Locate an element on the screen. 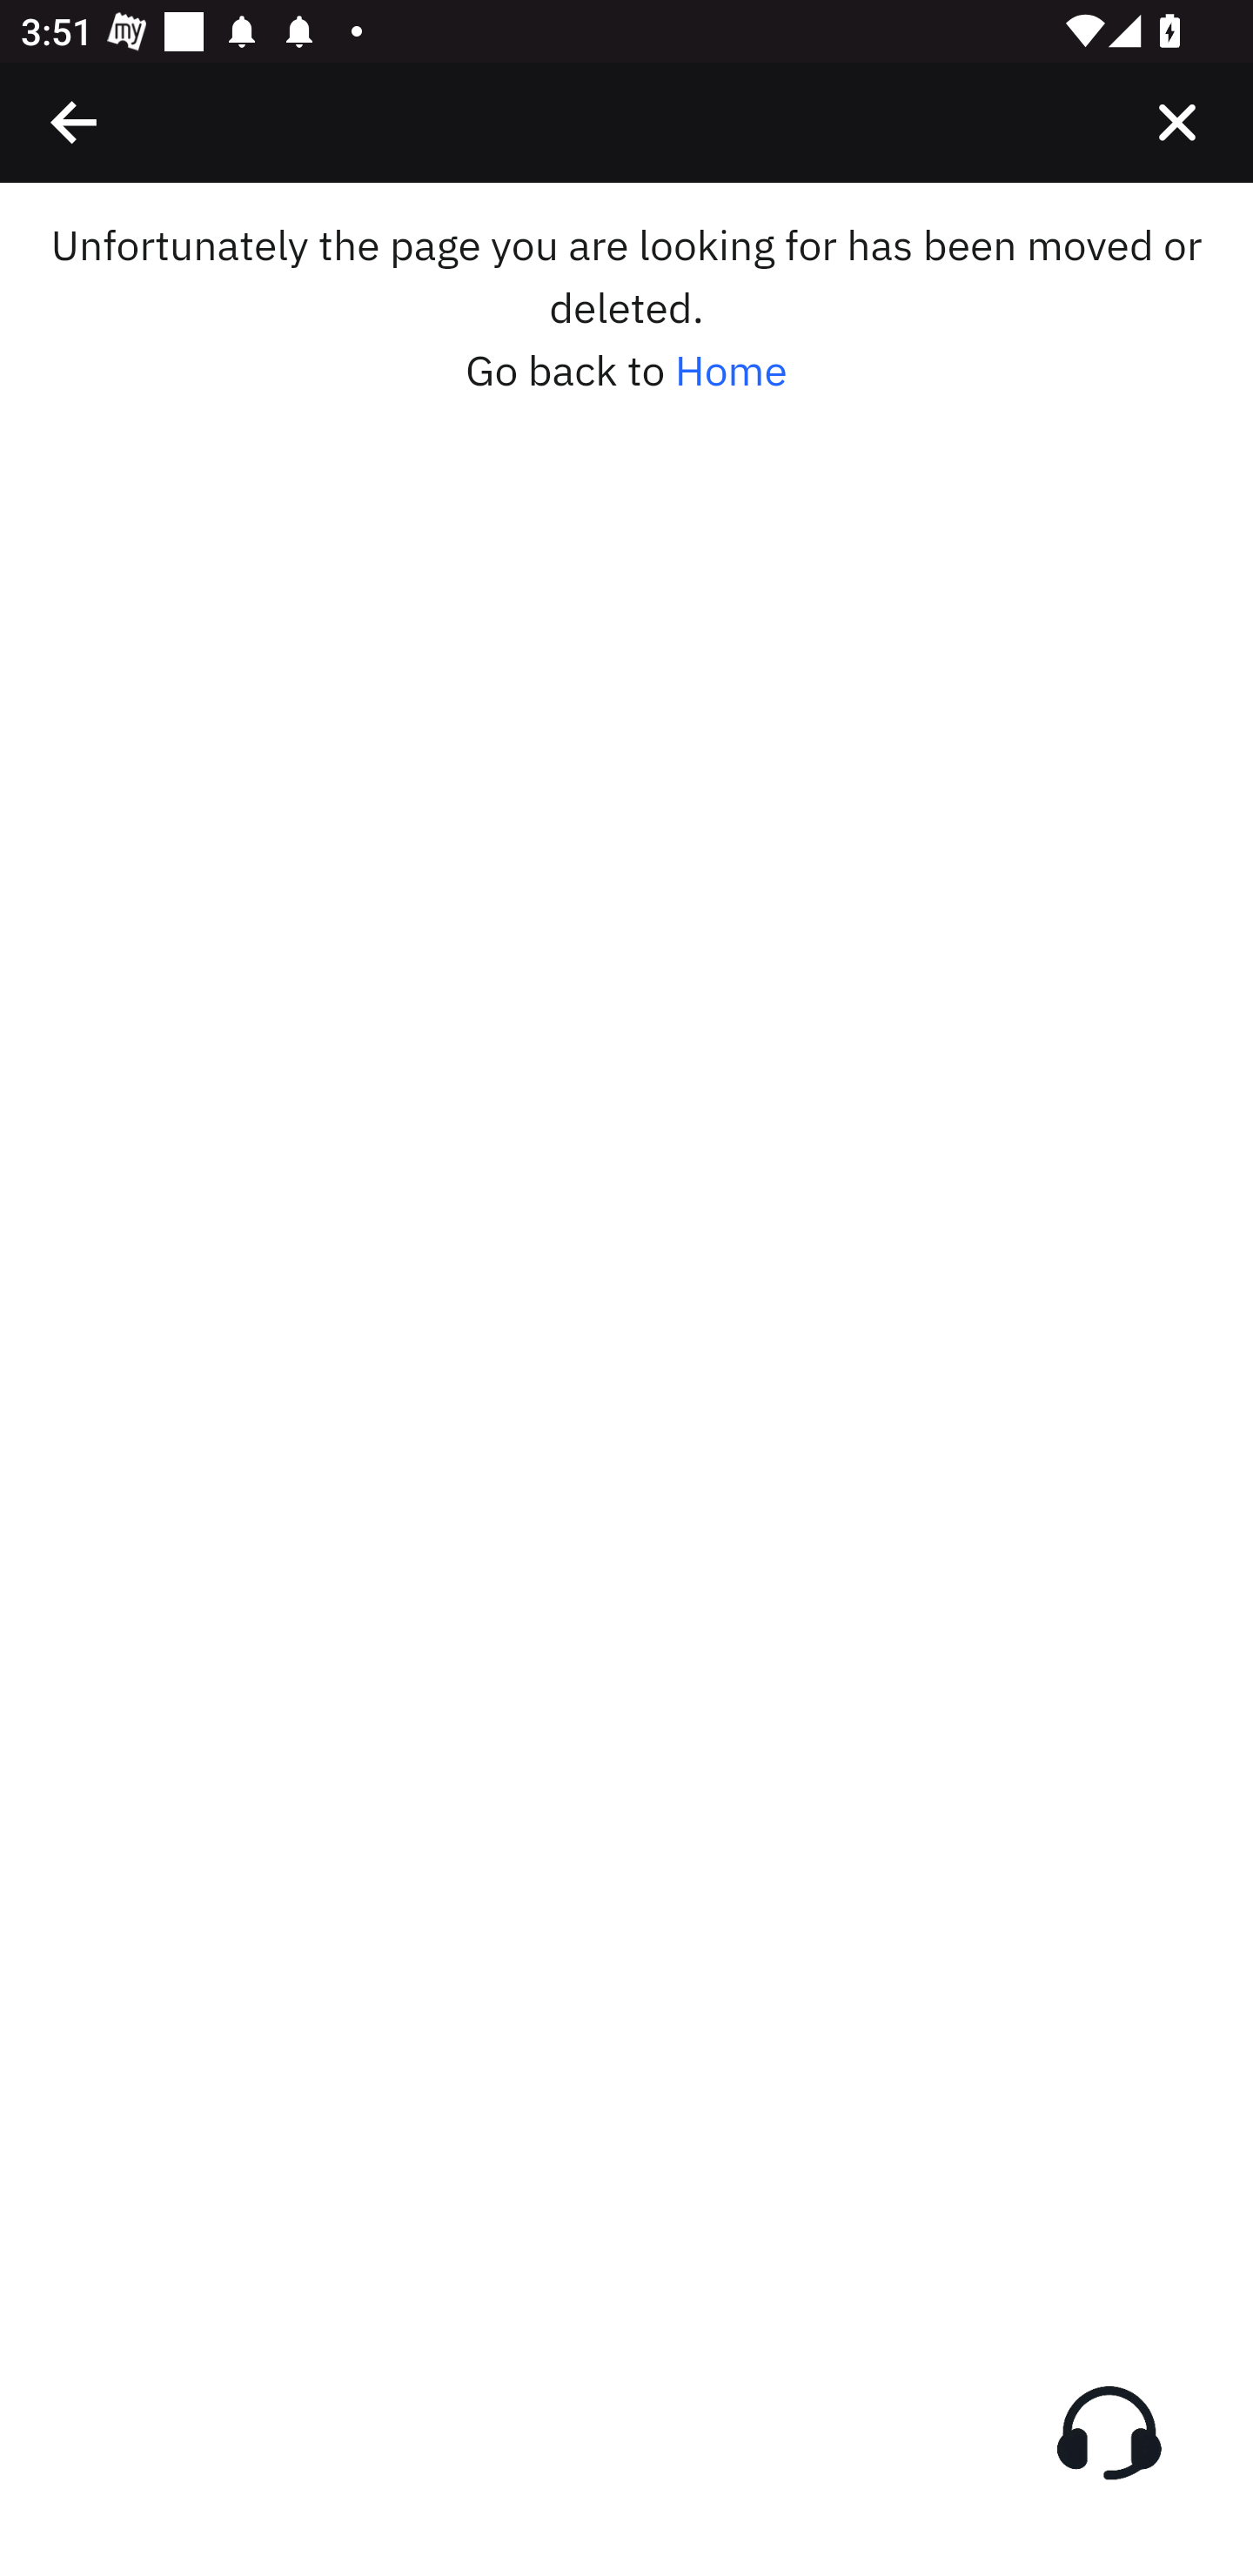   is located at coordinates (1176, 122).